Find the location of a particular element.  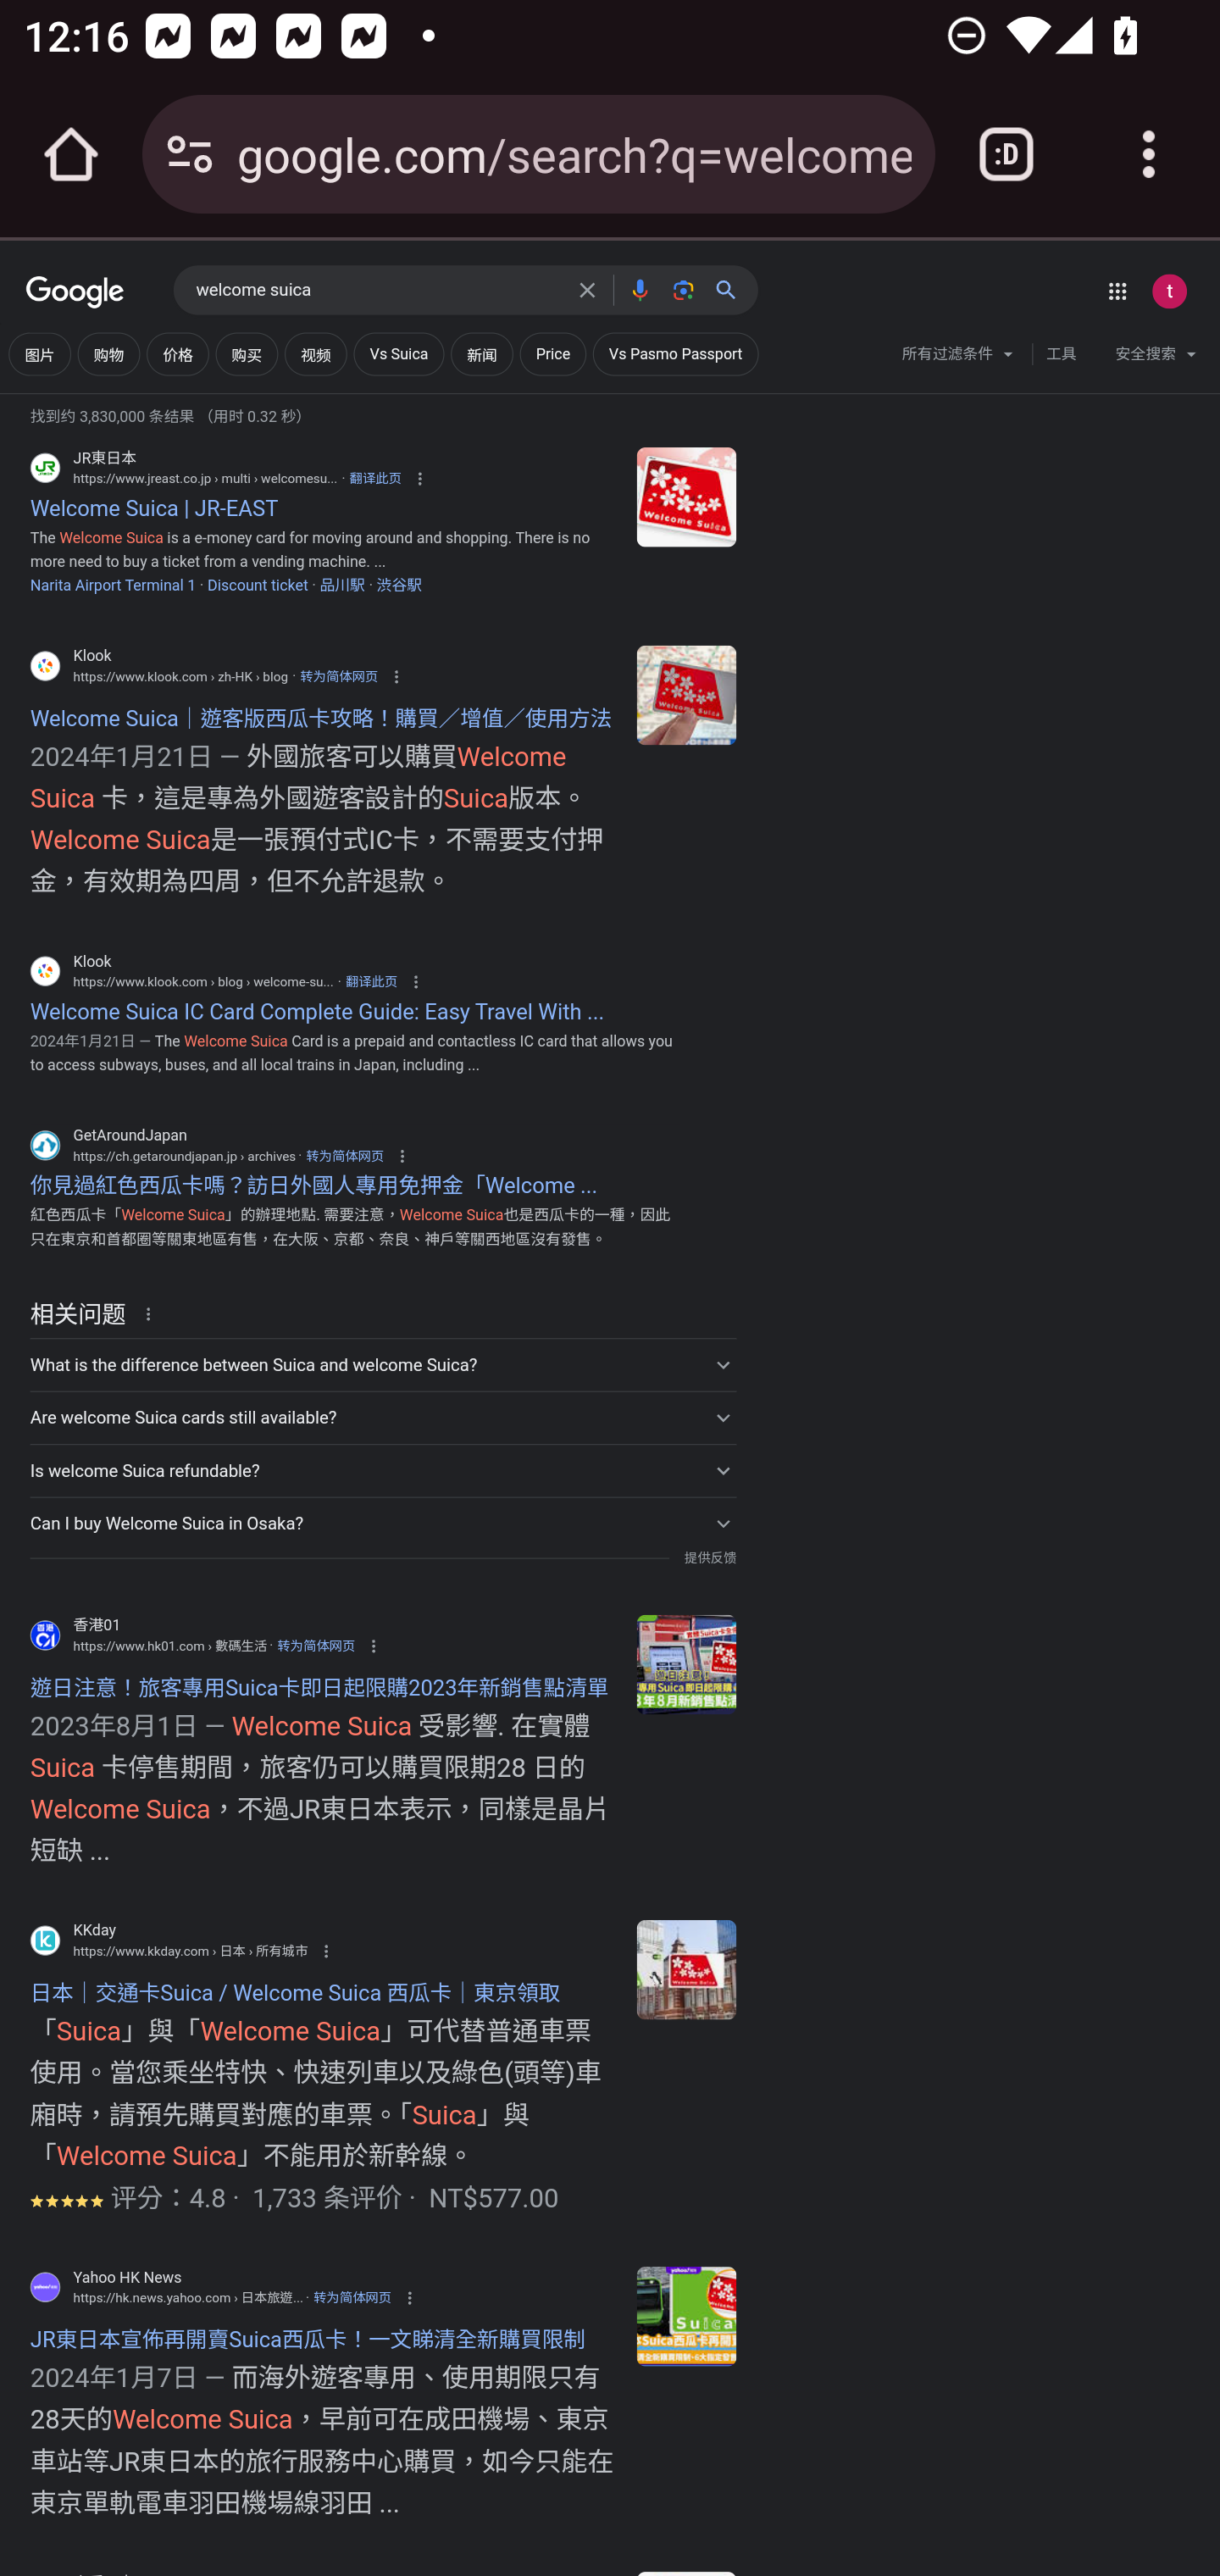

转为简体网页 is located at coordinates (344, 1156).